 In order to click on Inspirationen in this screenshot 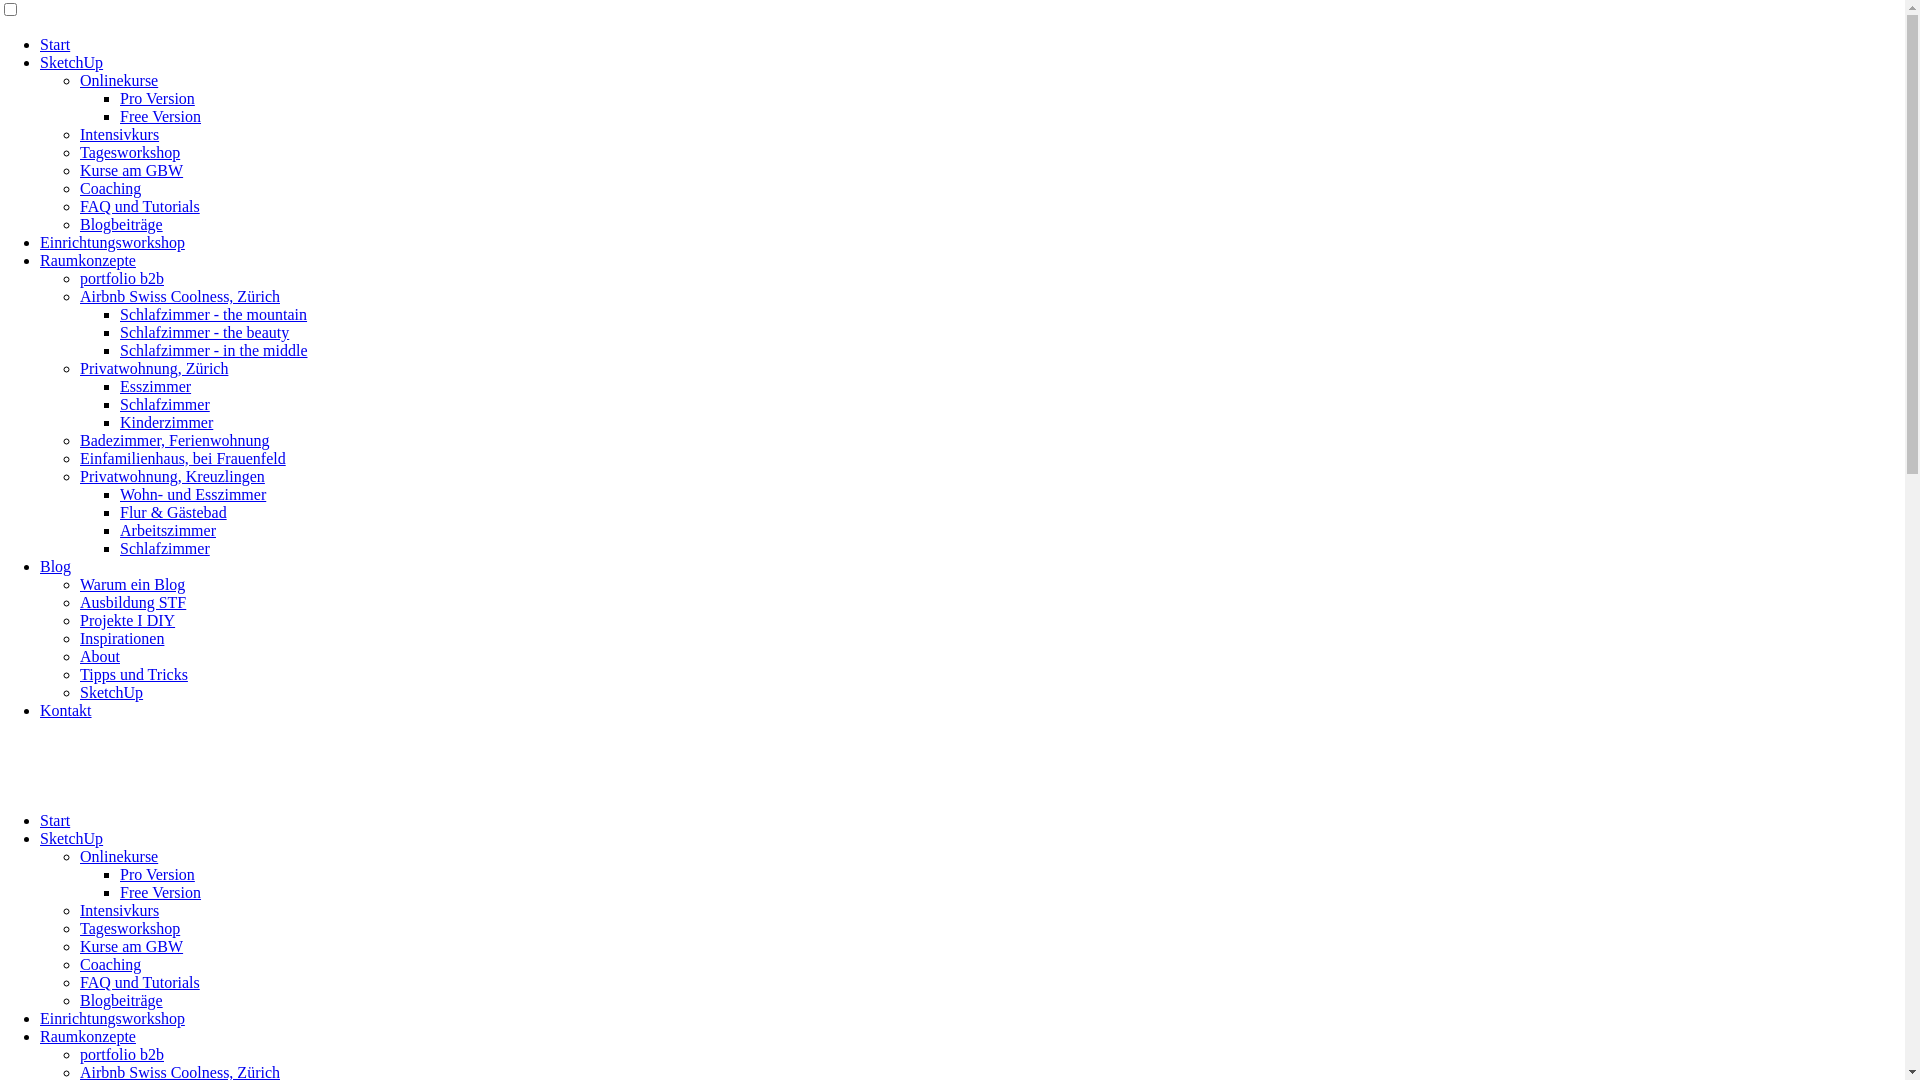, I will do `click(122, 638)`.